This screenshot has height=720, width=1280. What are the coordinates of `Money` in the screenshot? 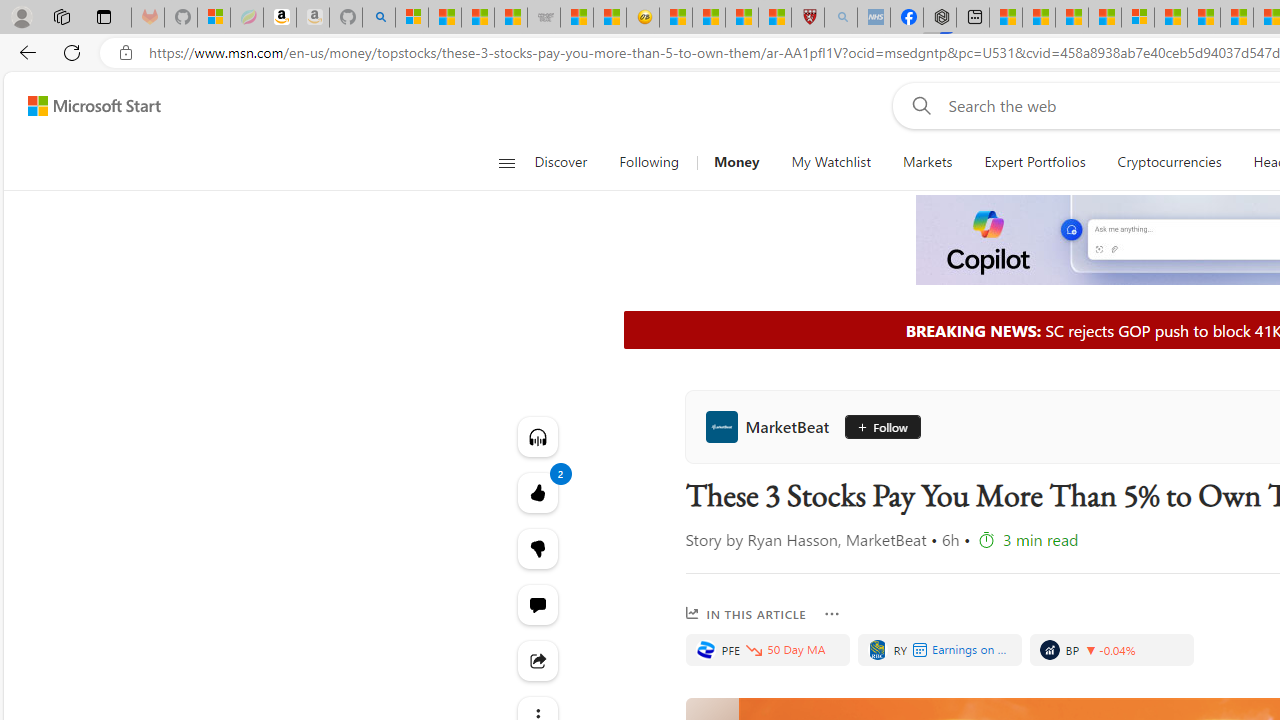 It's located at (736, 162).